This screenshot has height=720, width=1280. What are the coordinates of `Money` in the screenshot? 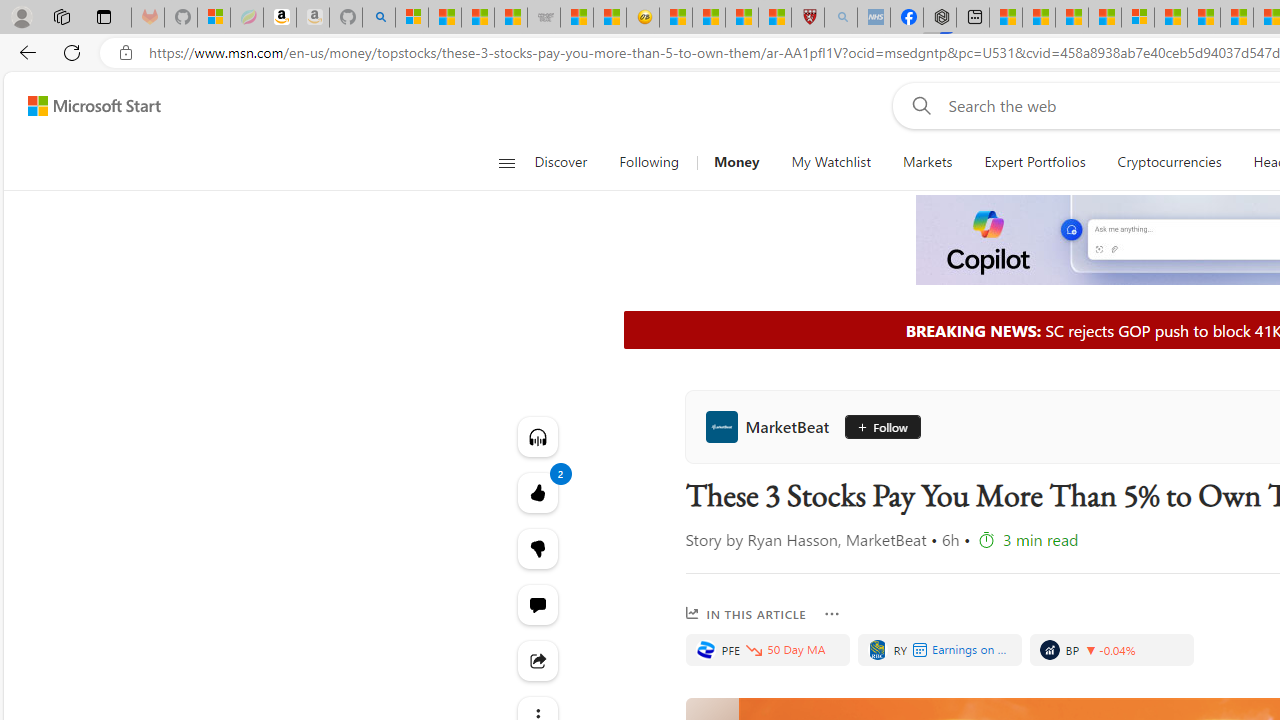 It's located at (736, 162).